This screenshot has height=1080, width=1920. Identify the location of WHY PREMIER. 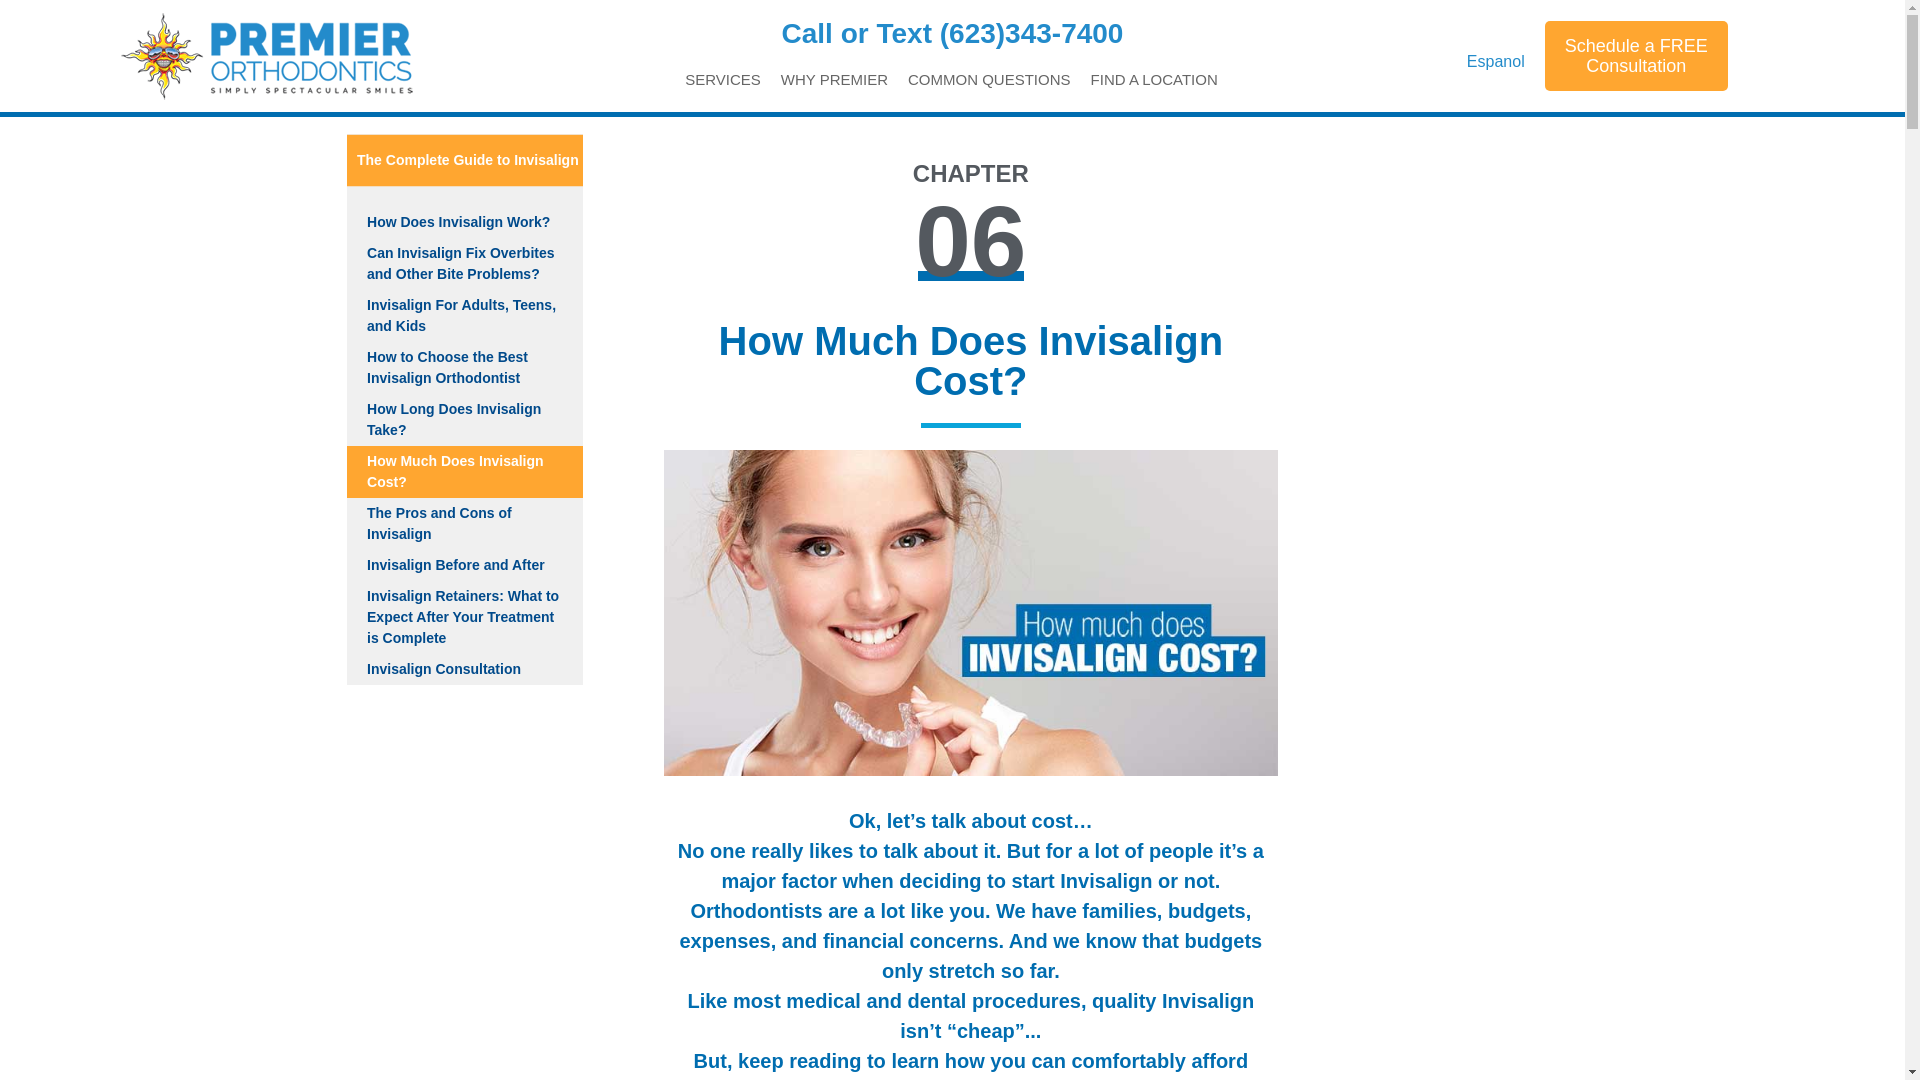
(834, 80).